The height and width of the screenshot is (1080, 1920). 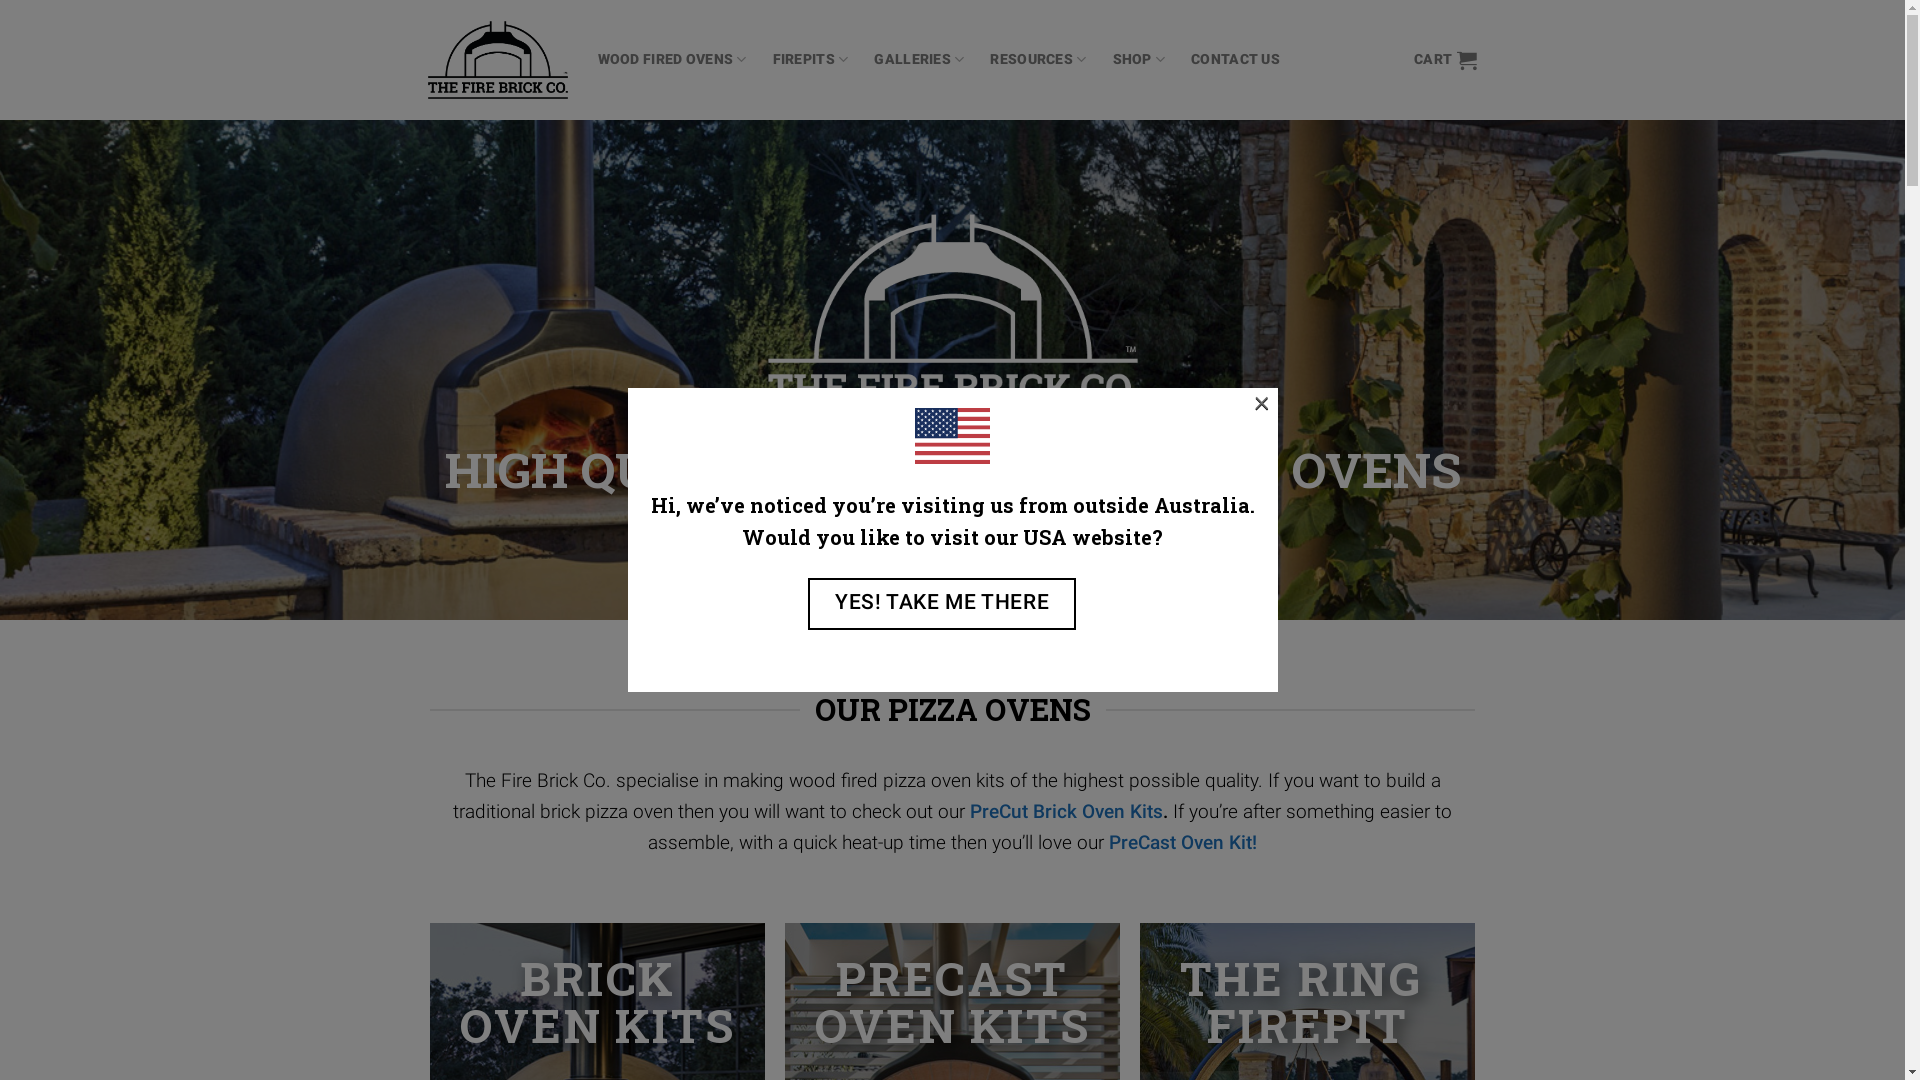 I want to click on YES! TAKE ME THERE, so click(x=942, y=604).